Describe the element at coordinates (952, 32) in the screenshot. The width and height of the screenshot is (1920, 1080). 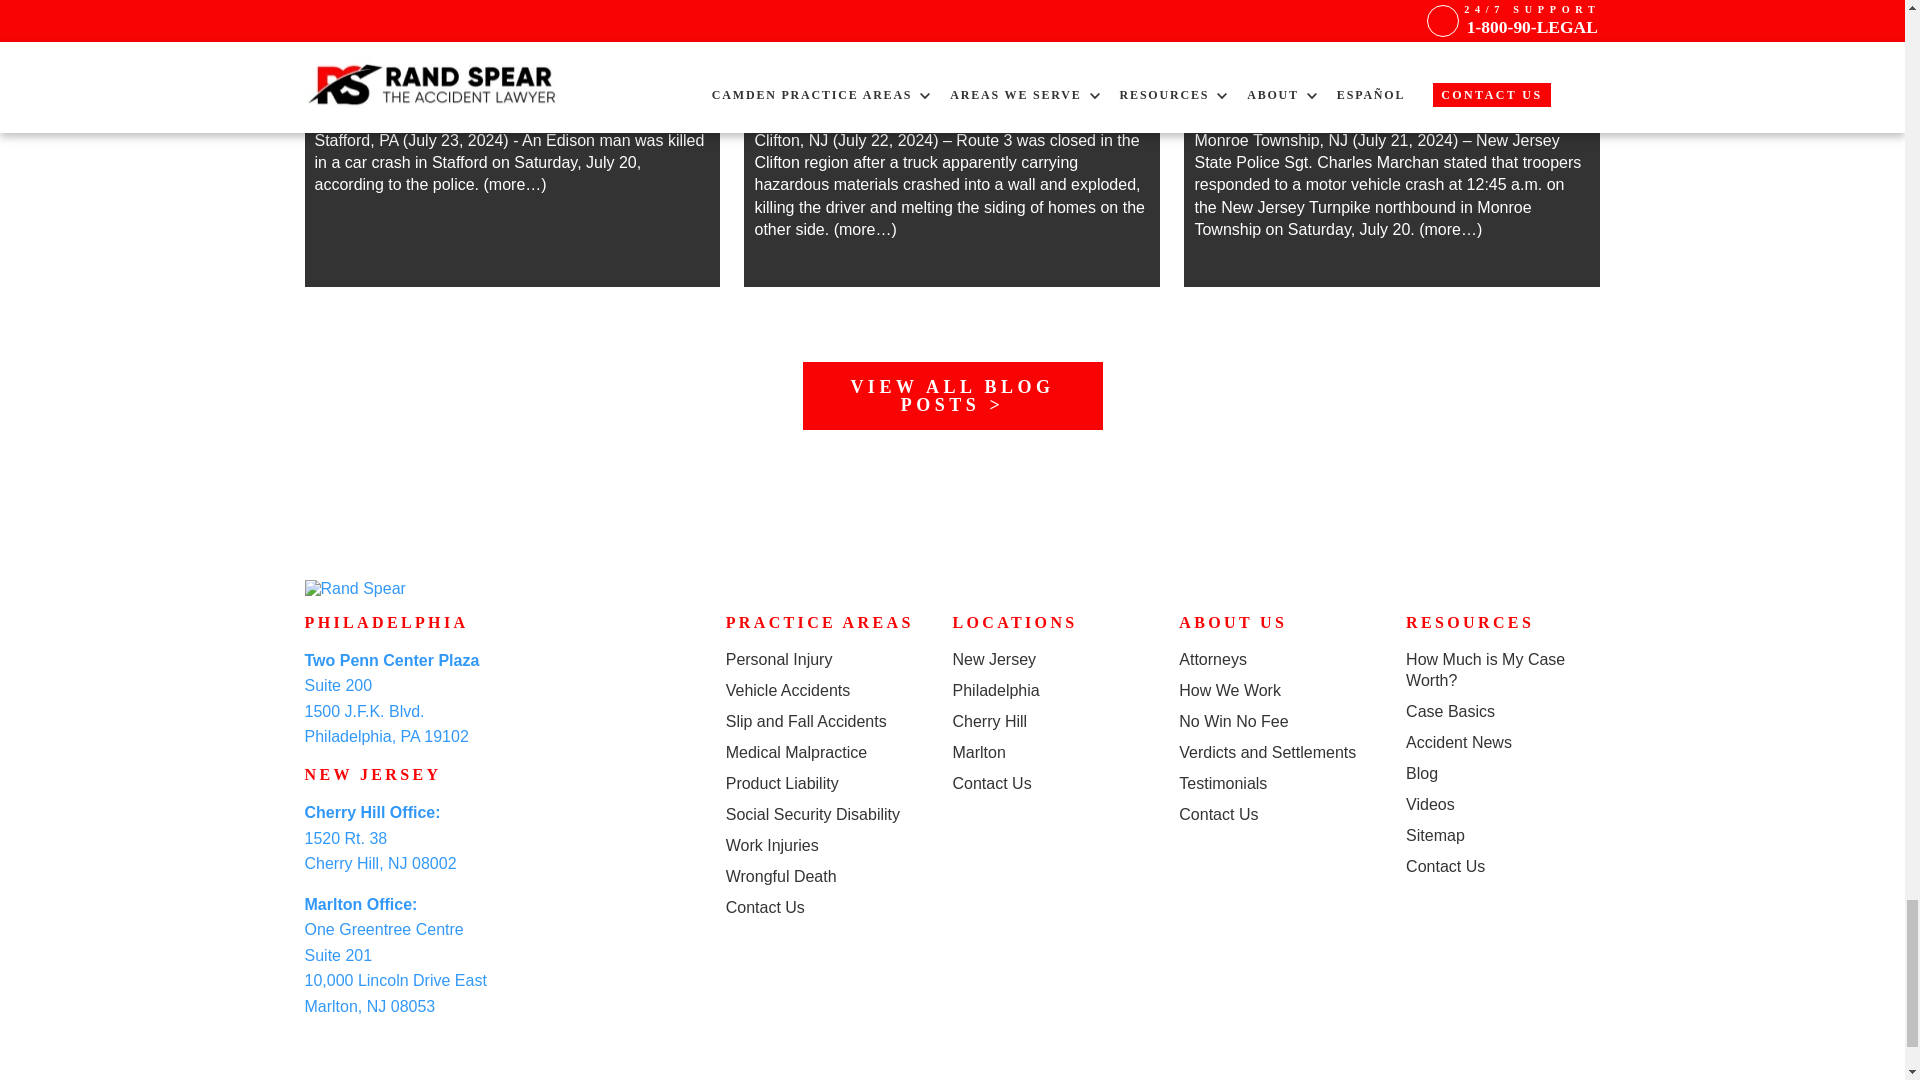
I see `READ MORE` at that location.